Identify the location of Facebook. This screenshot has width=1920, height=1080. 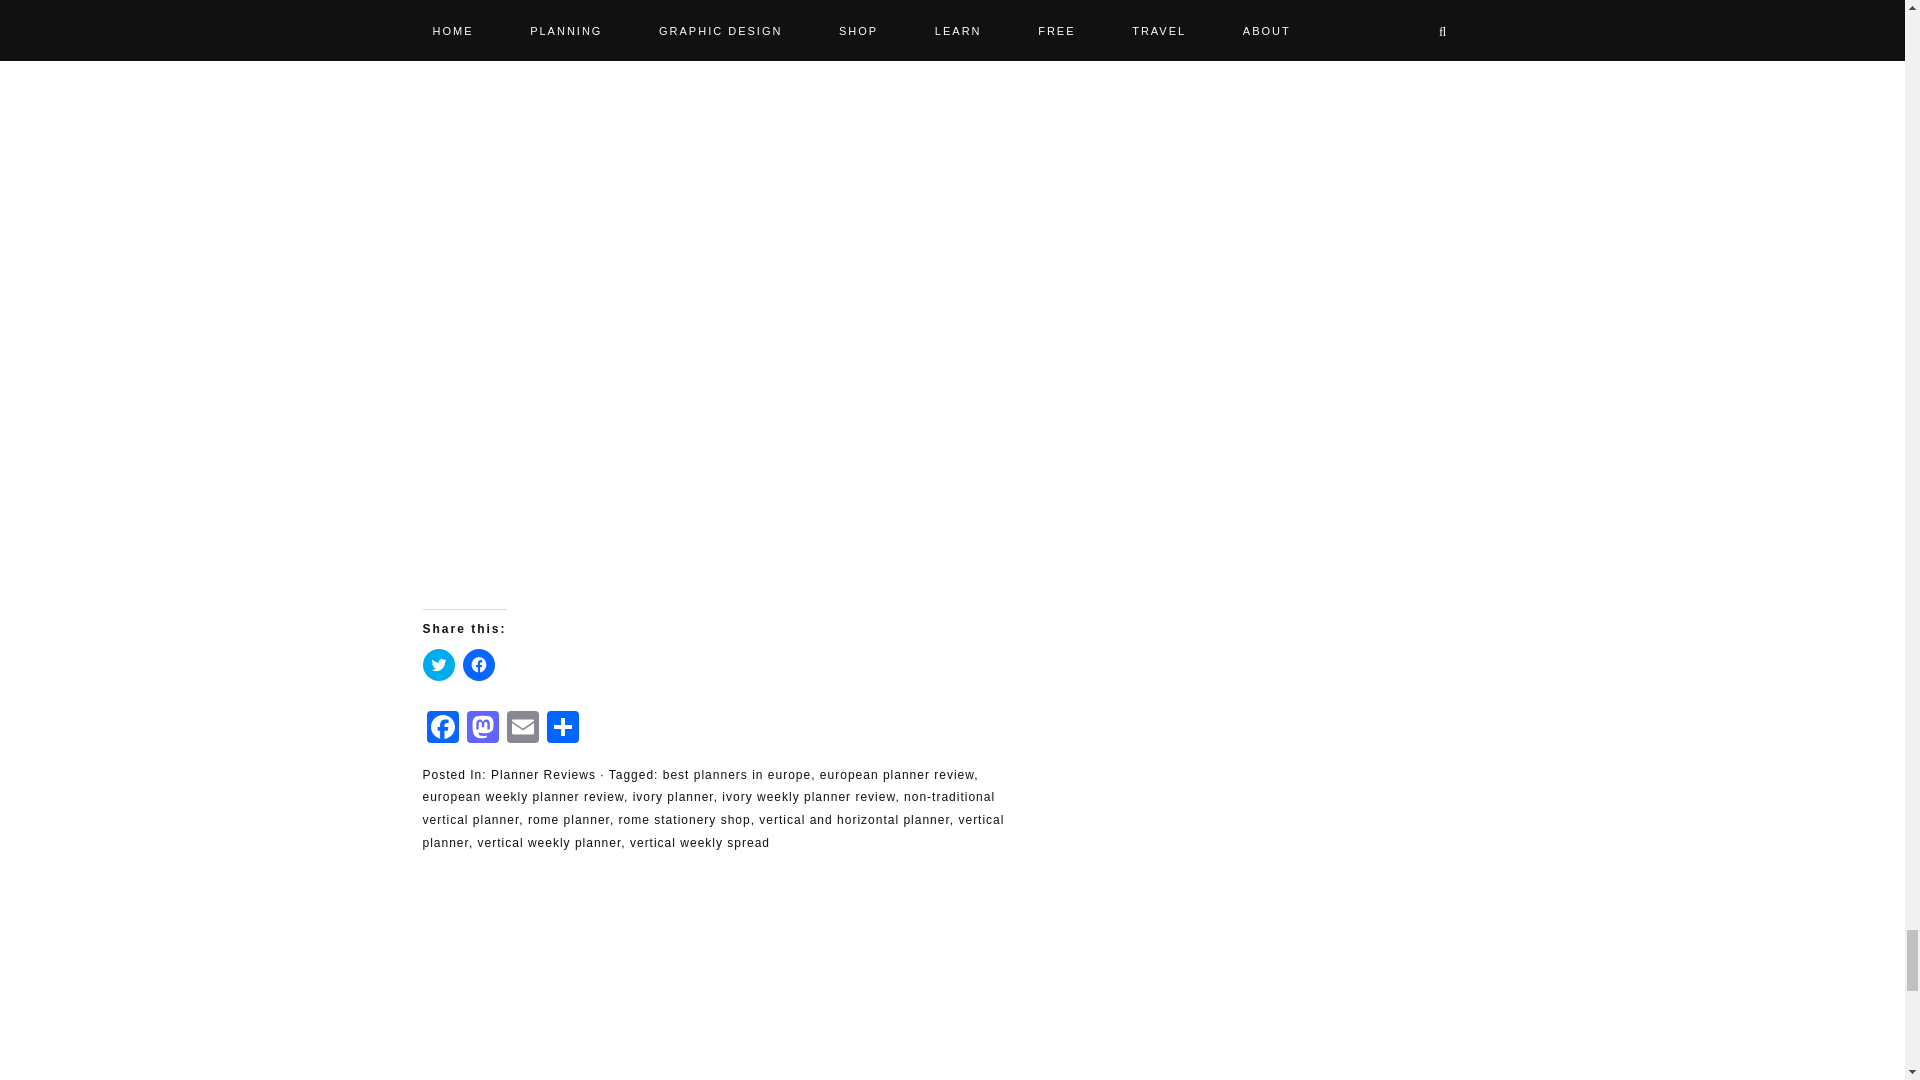
(442, 729).